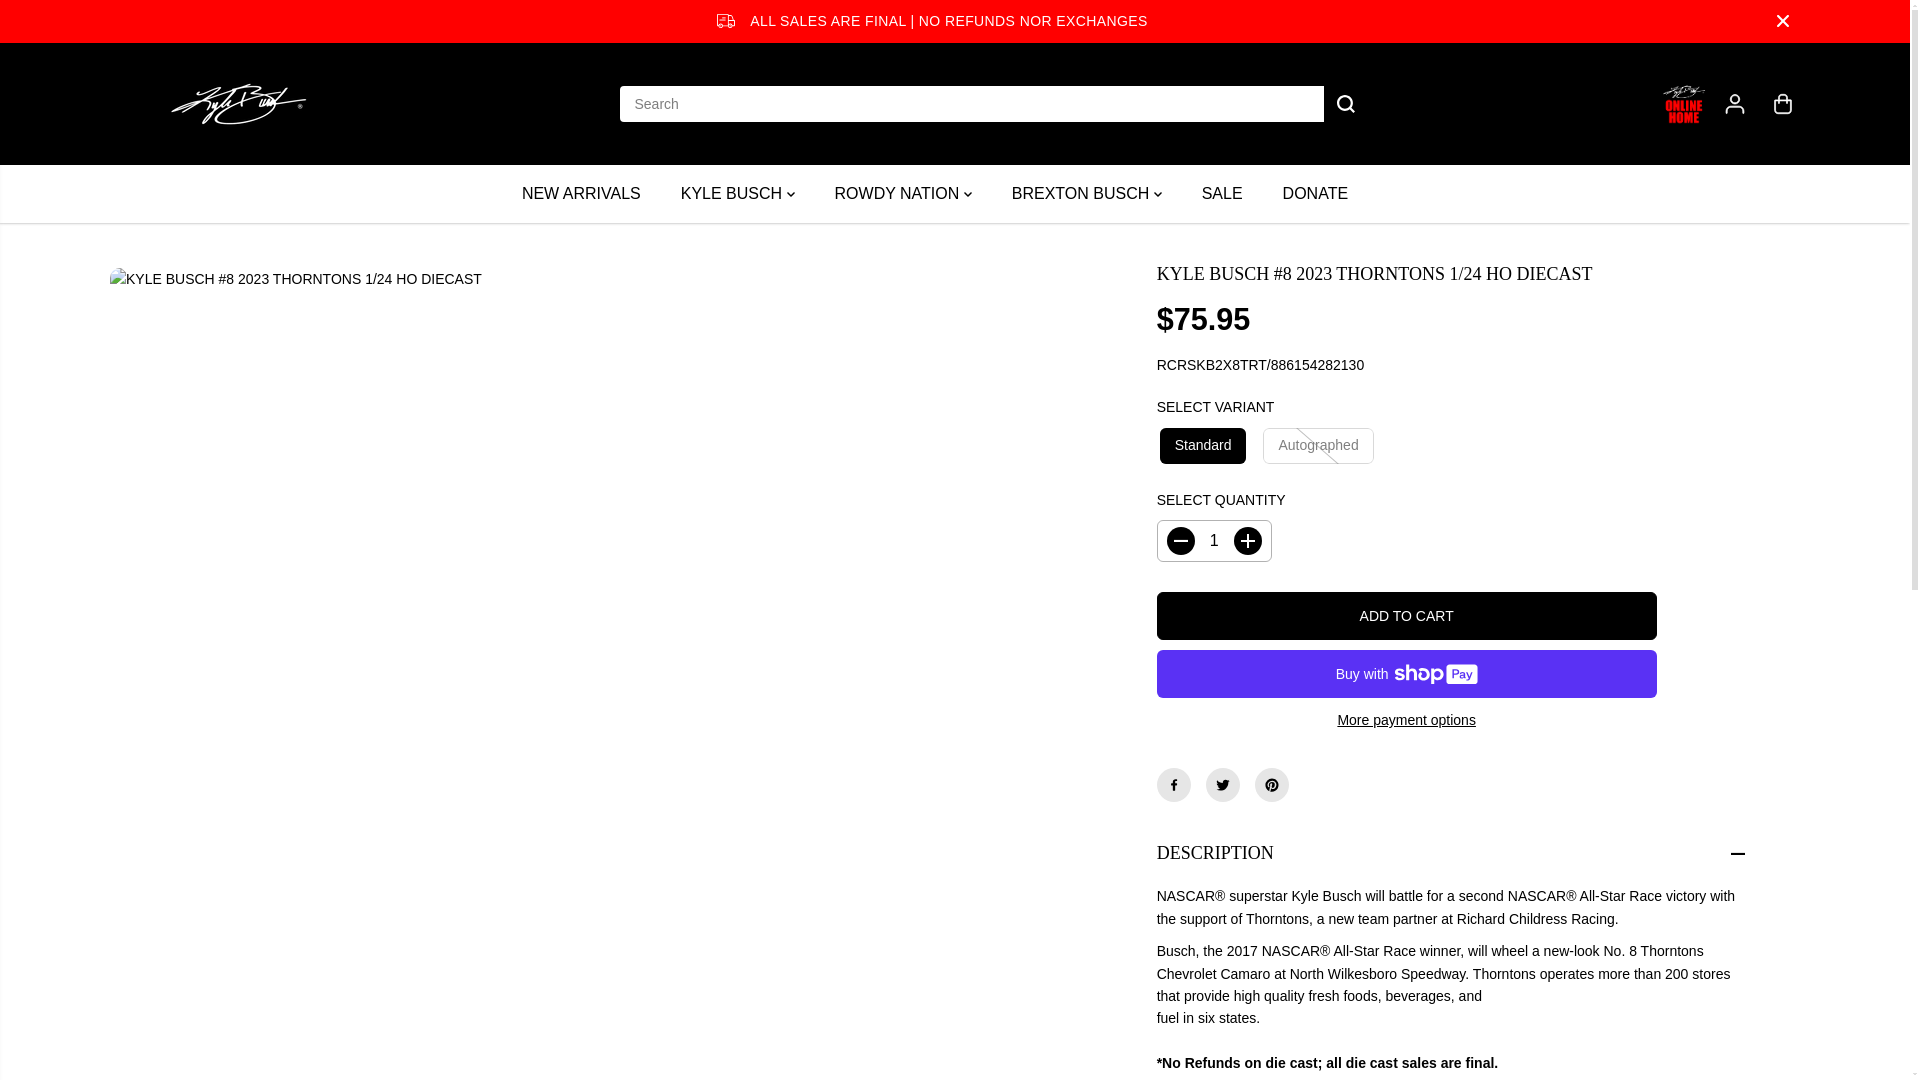 The image size is (1920, 1080). I want to click on Autographed, so click(1314, 446).